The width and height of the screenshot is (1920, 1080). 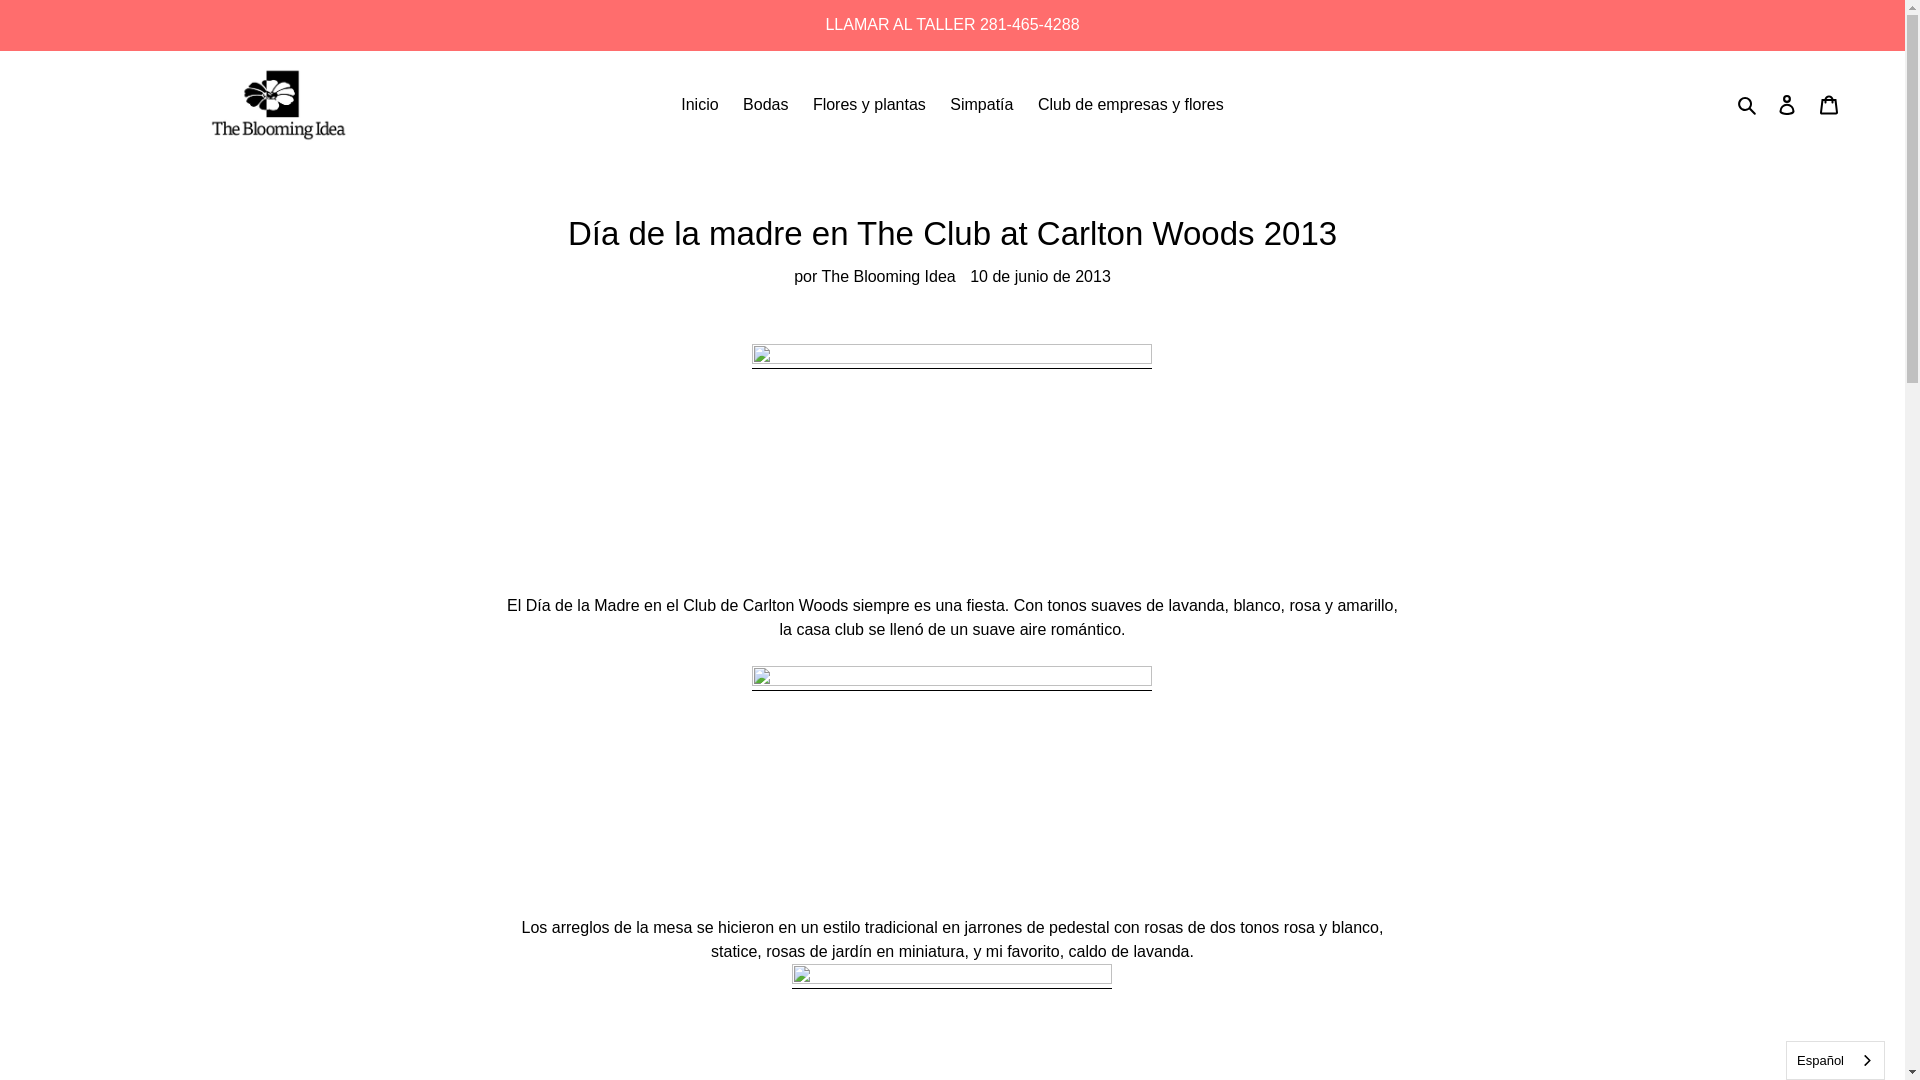 What do you see at coordinates (766, 104) in the screenshot?
I see `Bodas` at bounding box center [766, 104].